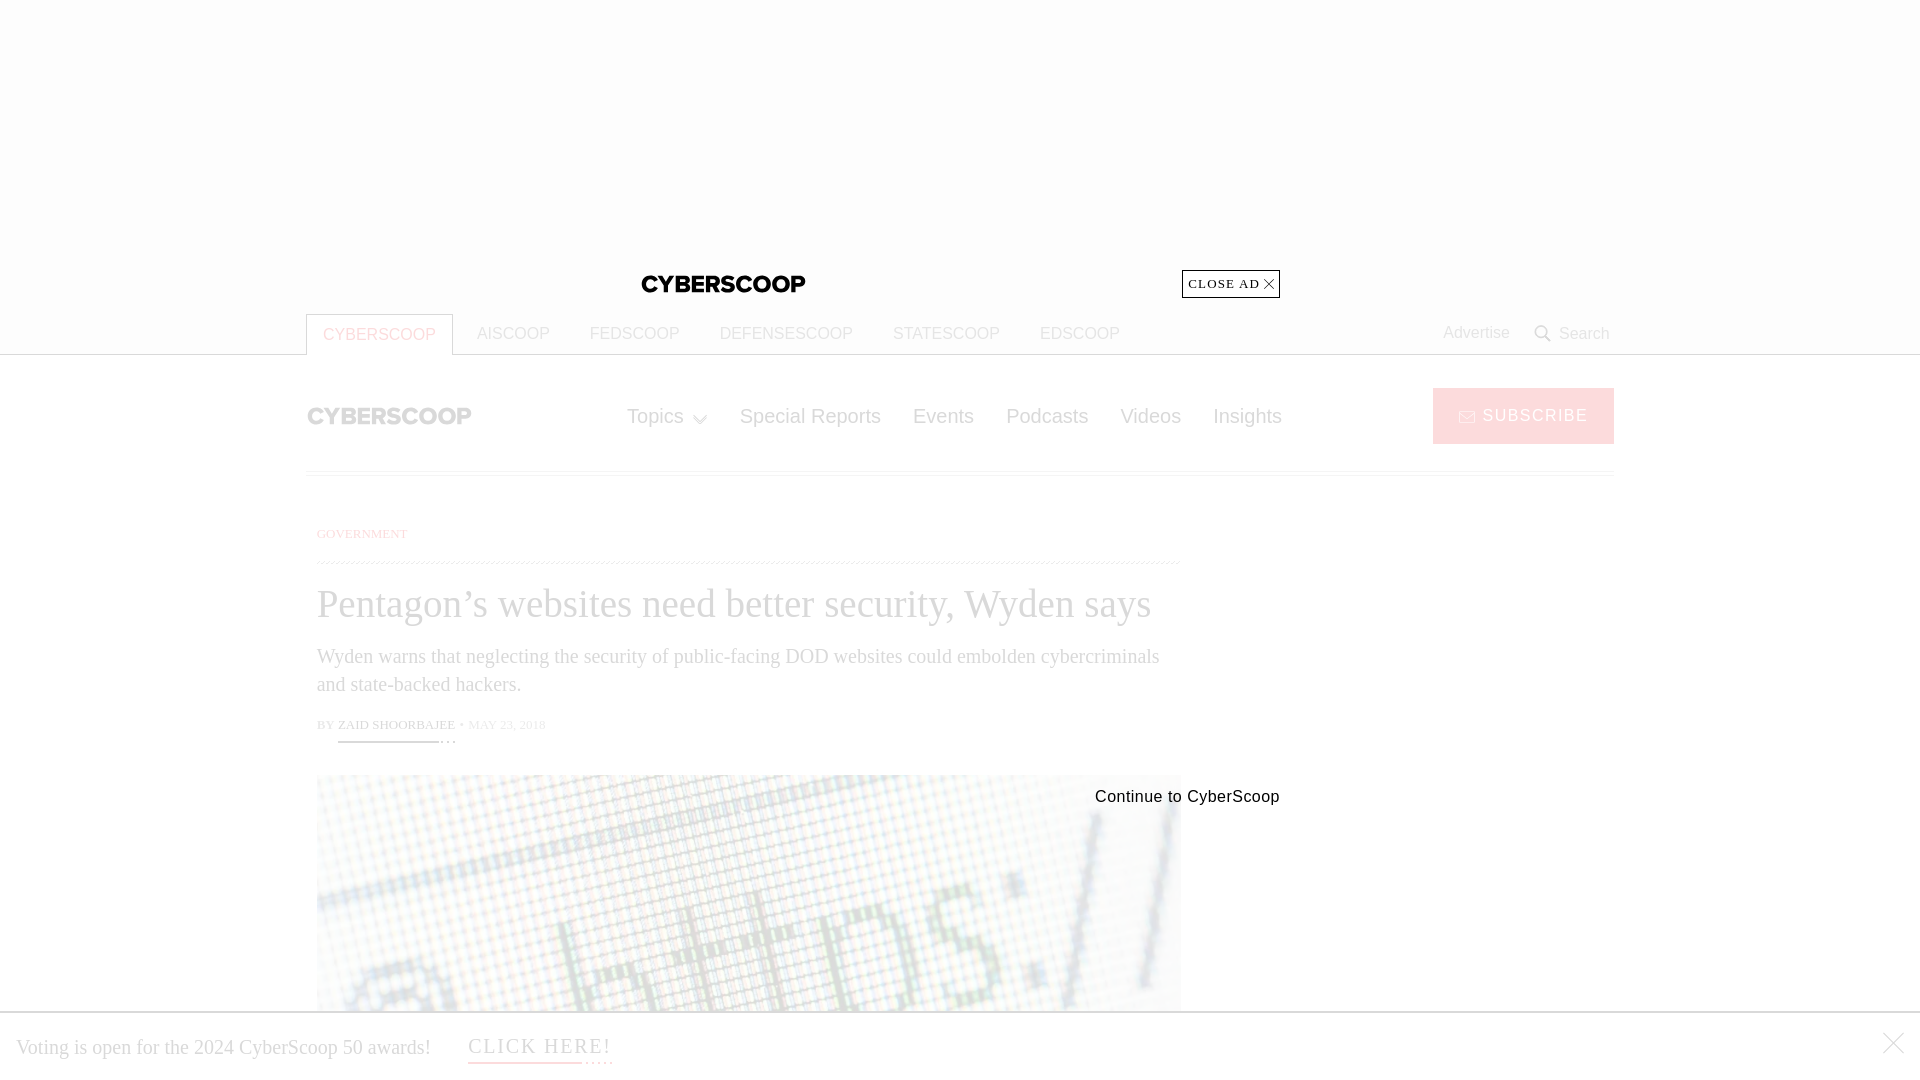 This screenshot has height=1080, width=1920. Describe the element at coordinates (1080, 334) in the screenshot. I see `EDSCOOP` at that location.